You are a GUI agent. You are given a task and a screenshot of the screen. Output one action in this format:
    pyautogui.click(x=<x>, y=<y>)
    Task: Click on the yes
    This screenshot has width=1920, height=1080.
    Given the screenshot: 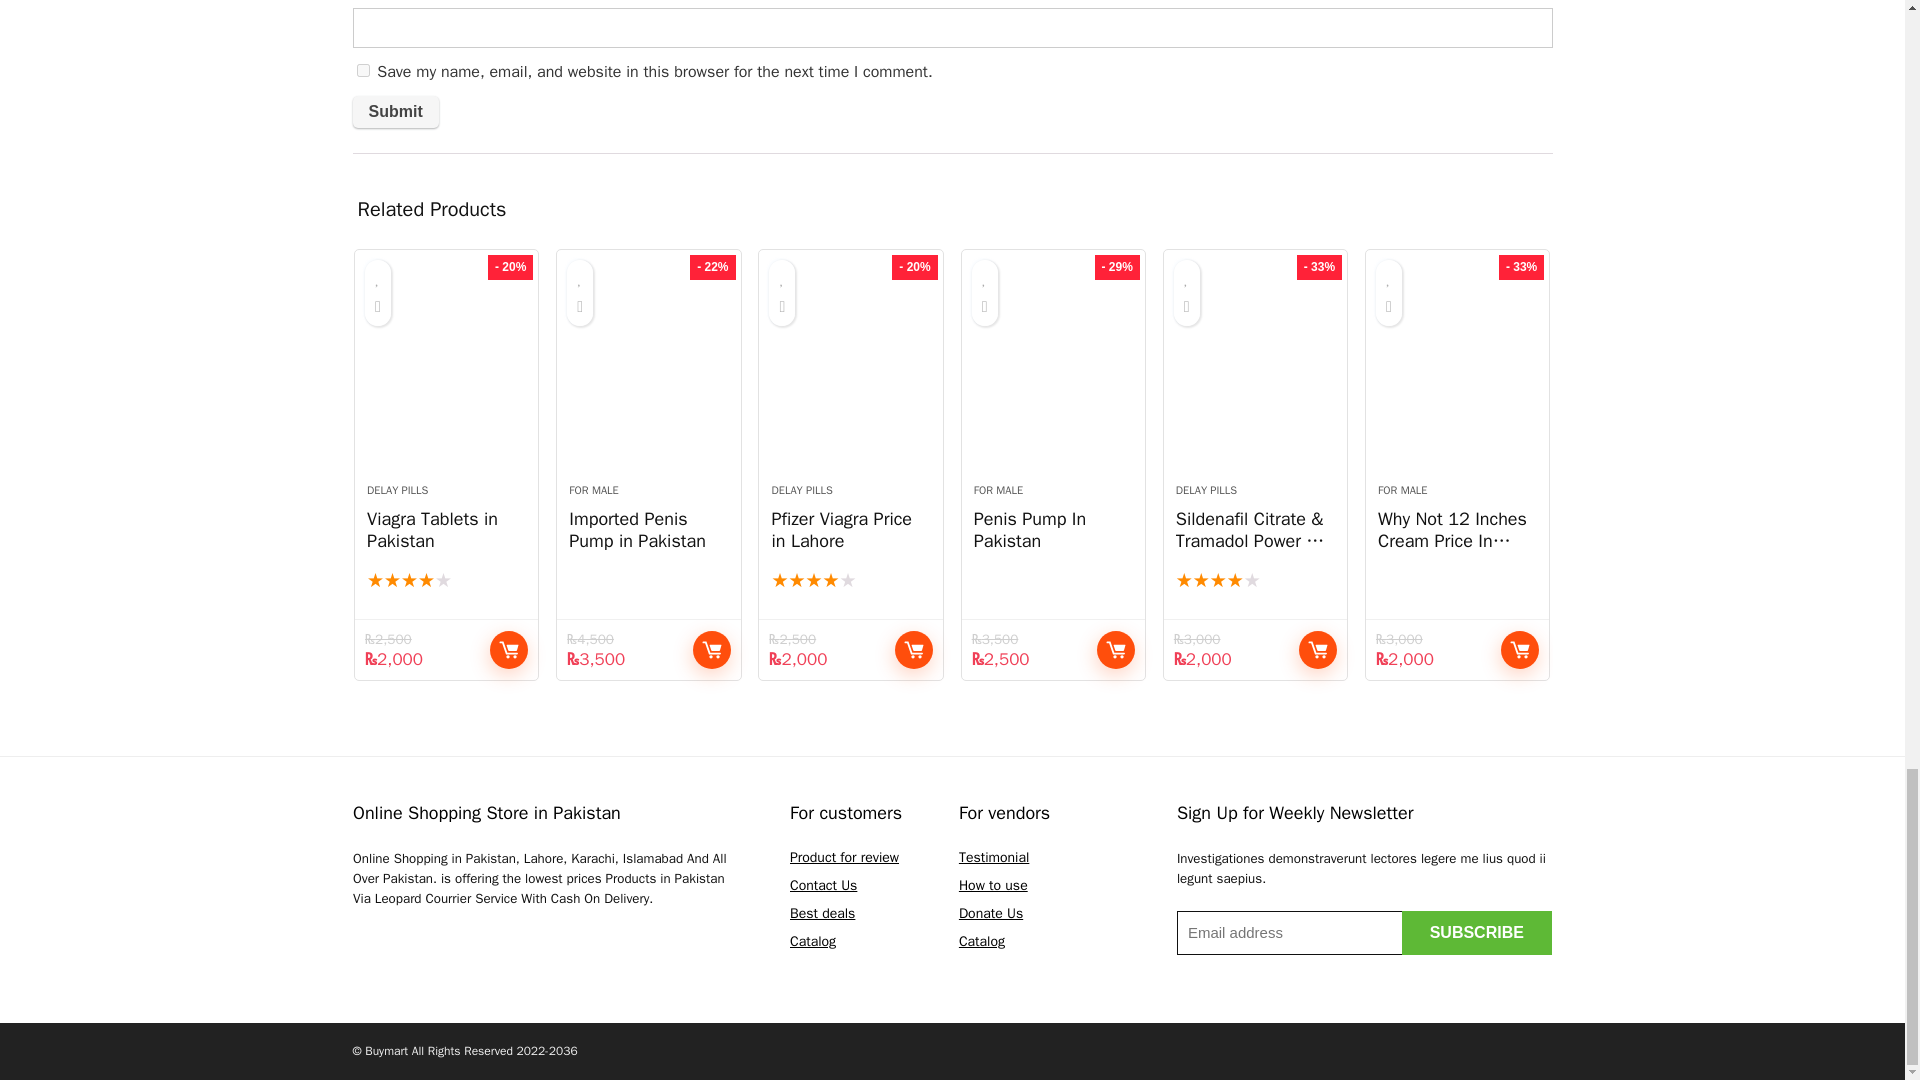 What is the action you would take?
    pyautogui.click(x=362, y=70)
    